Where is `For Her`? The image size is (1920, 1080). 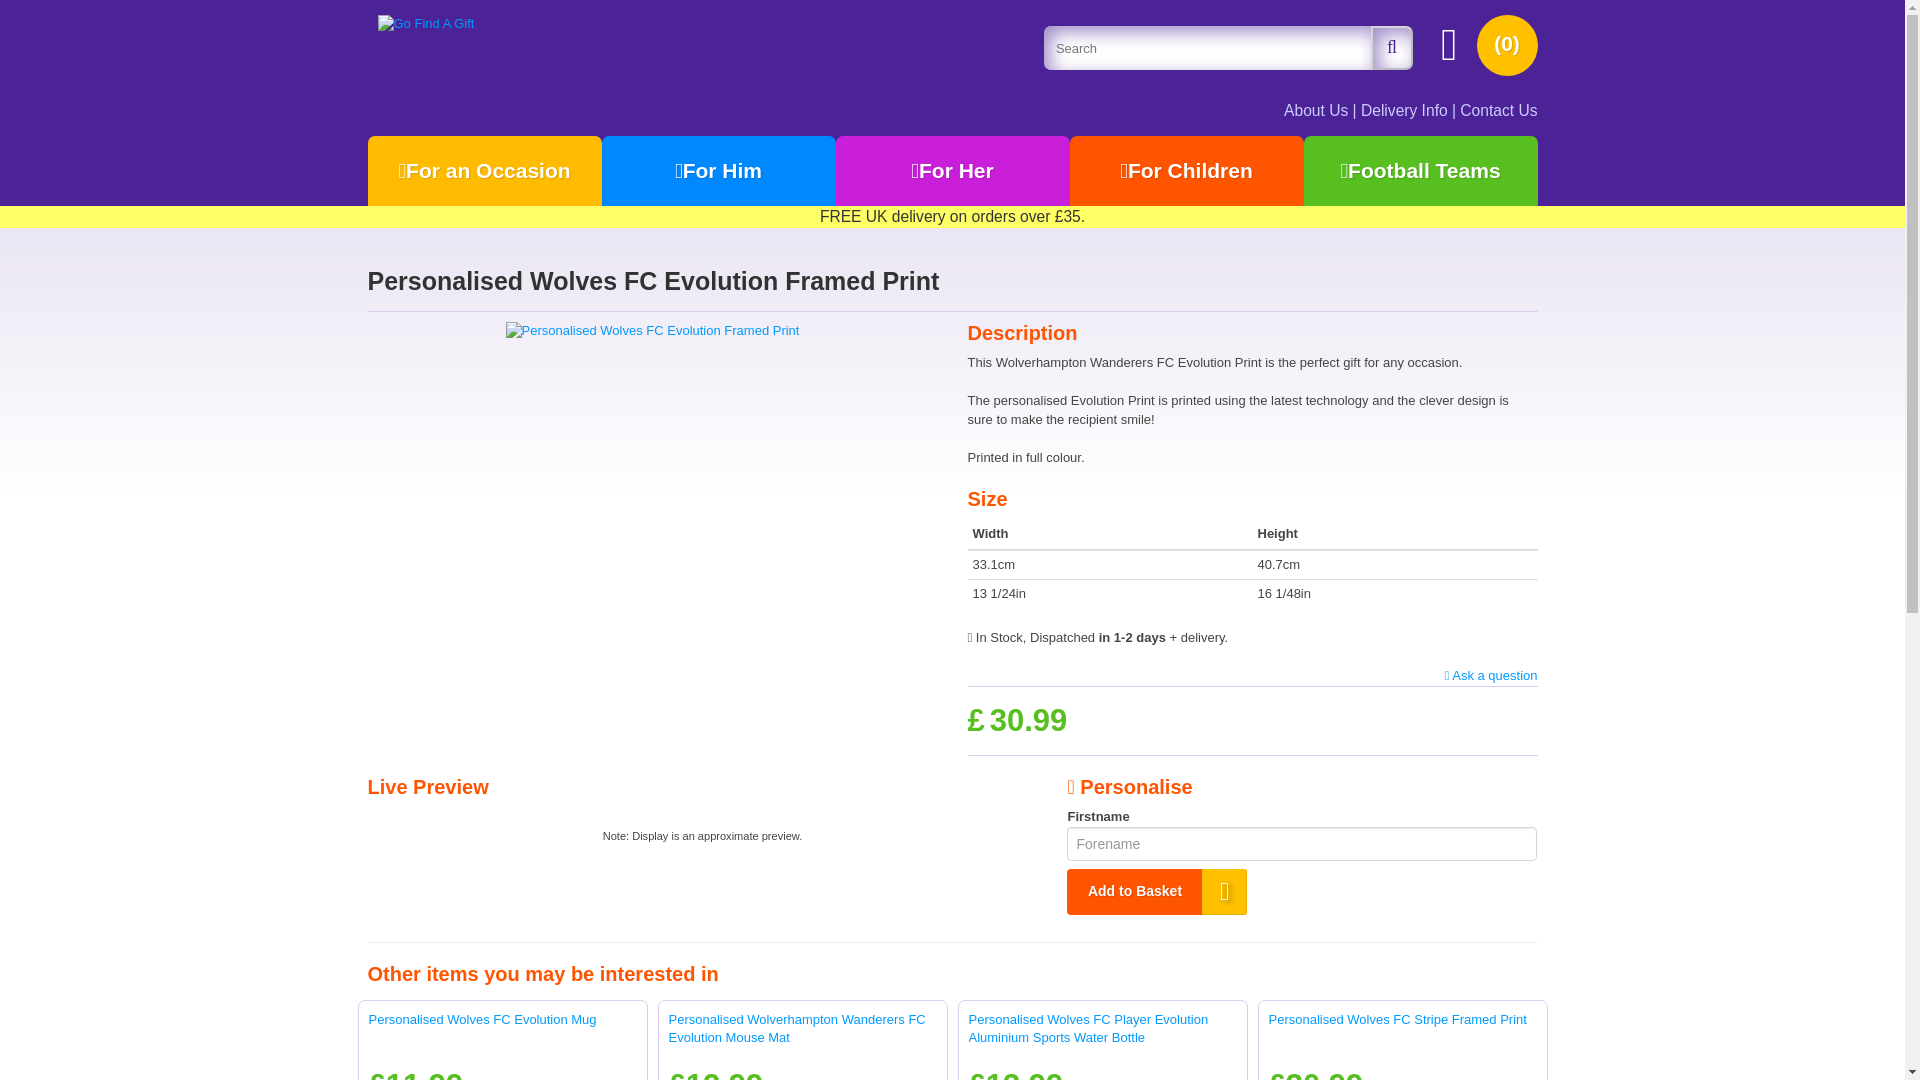 For Her is located at coordinates (952, 171).